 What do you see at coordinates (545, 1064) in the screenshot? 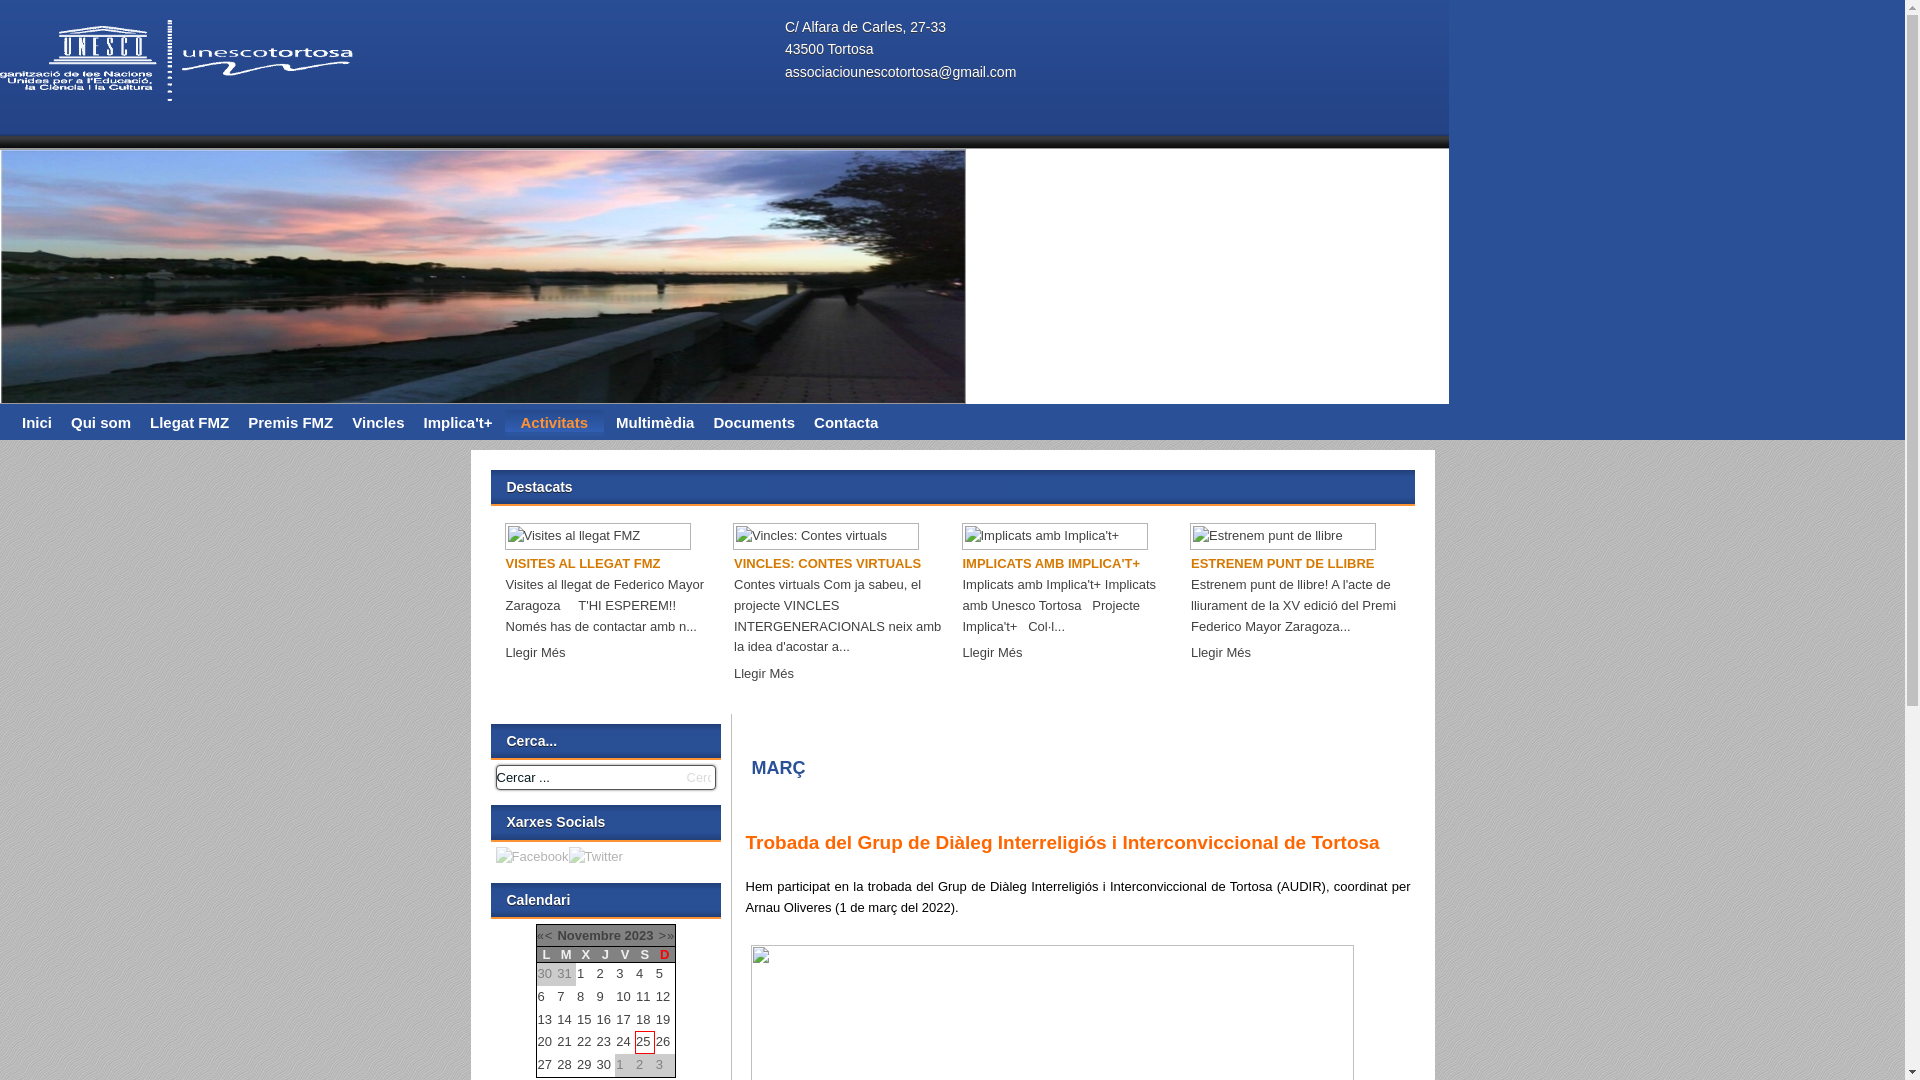
I see `27` at bounding box center [545, 1064].